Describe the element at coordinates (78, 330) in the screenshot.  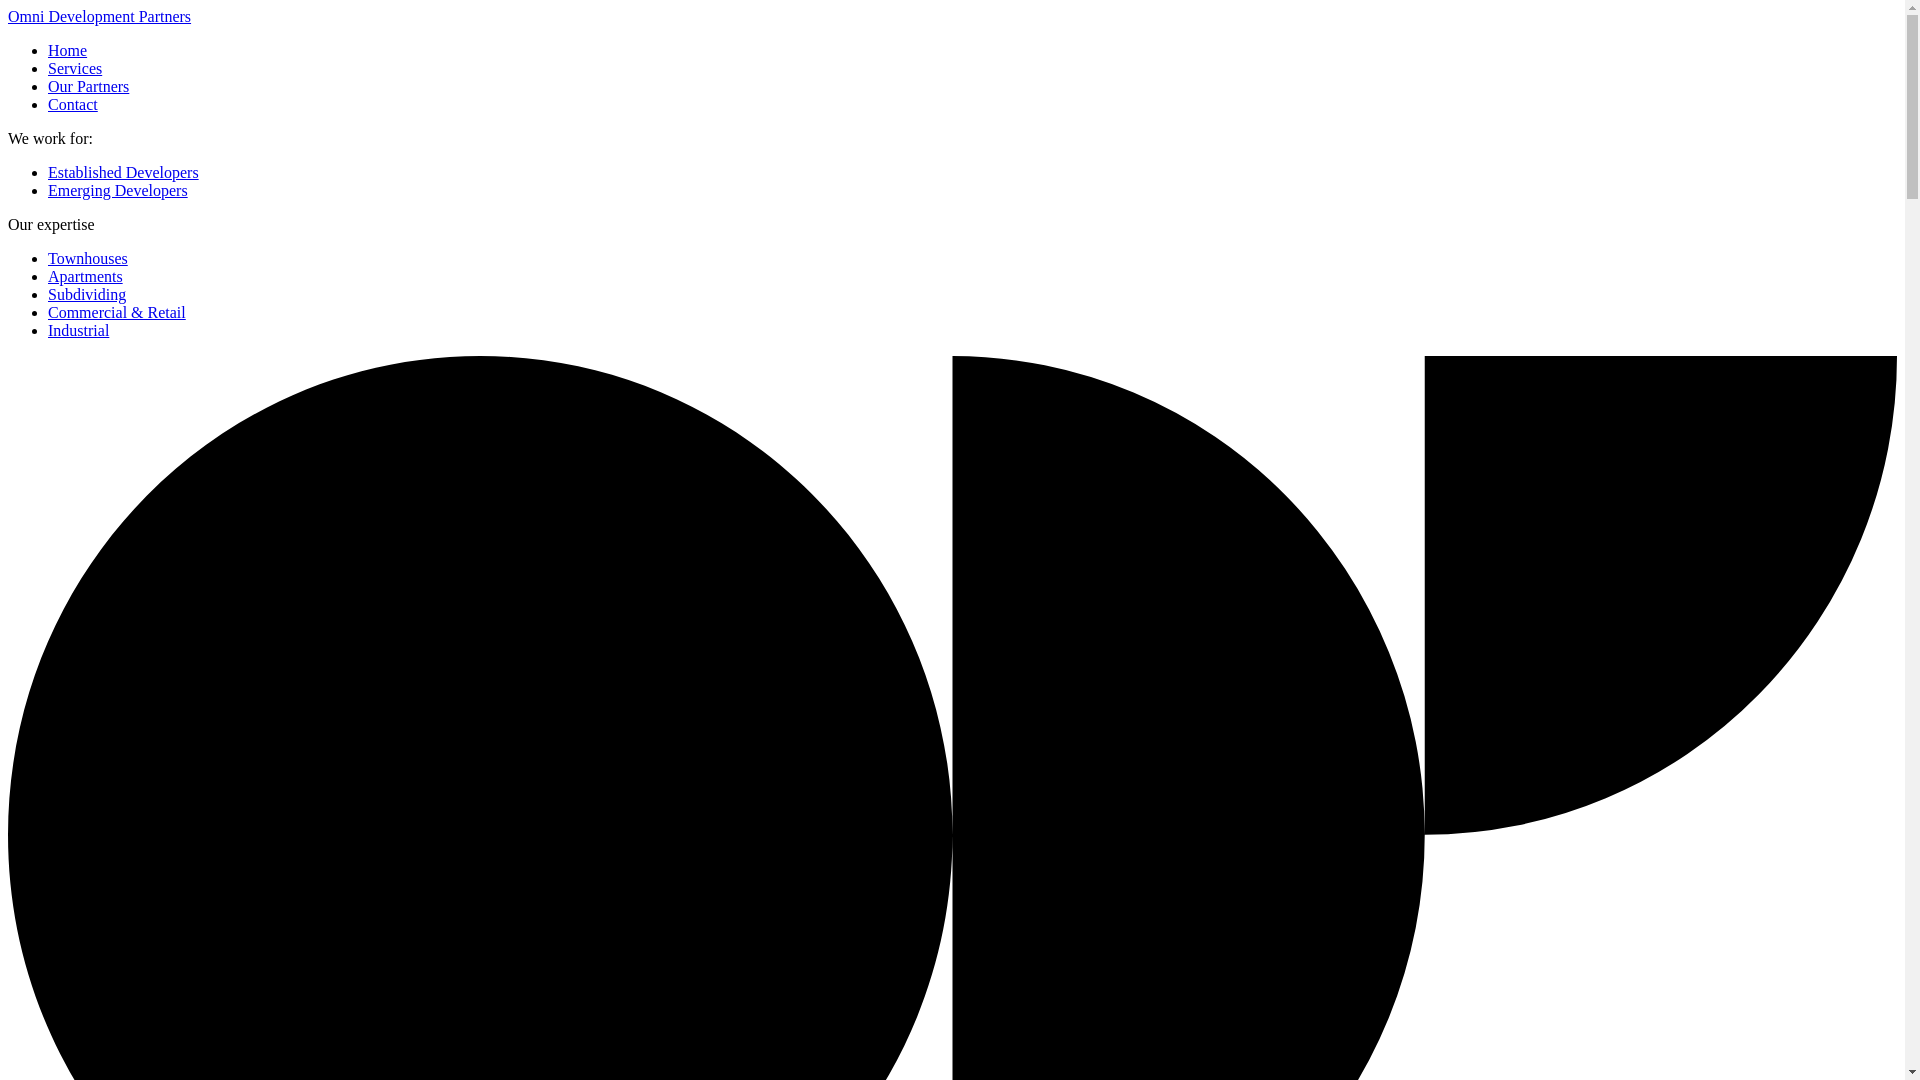
I see `Industrial` at that location.